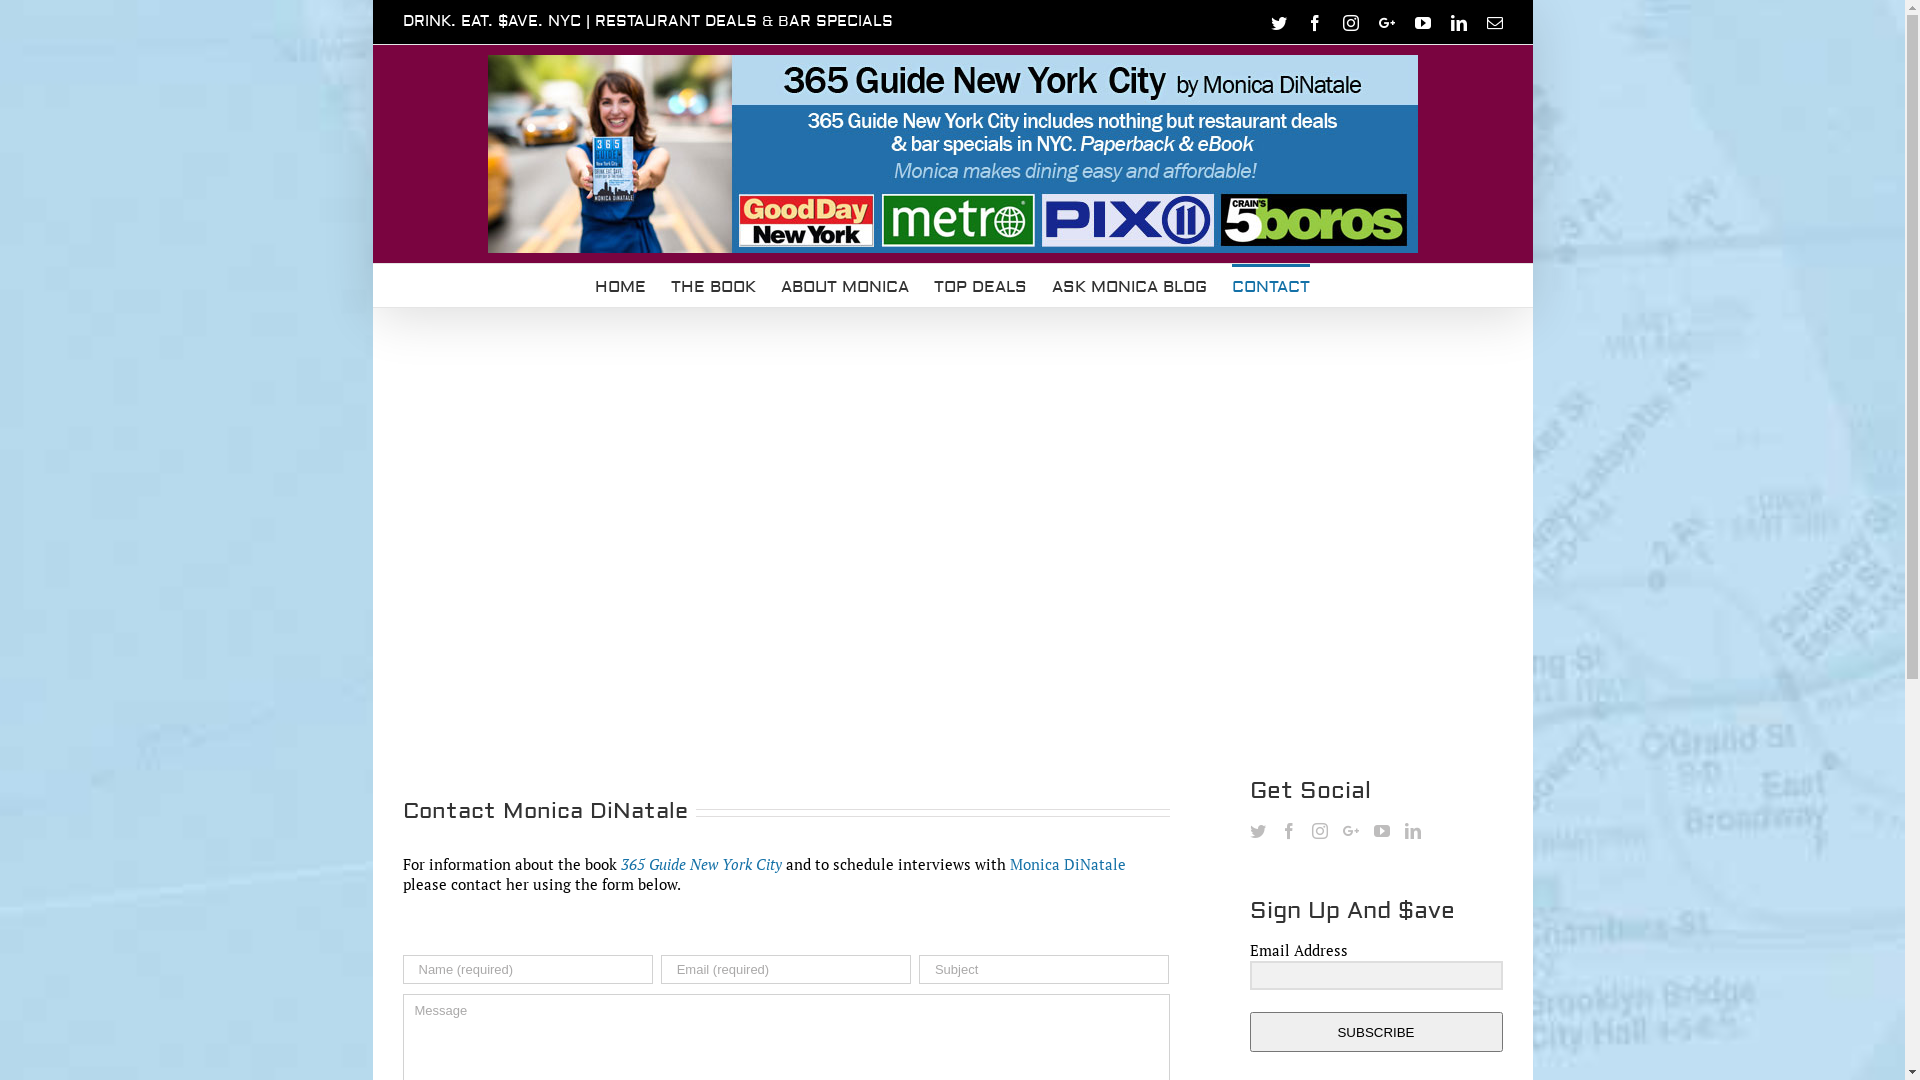 This screenshot has width=1920, height=1080. I want to click on Google+, so click(1386, 22).